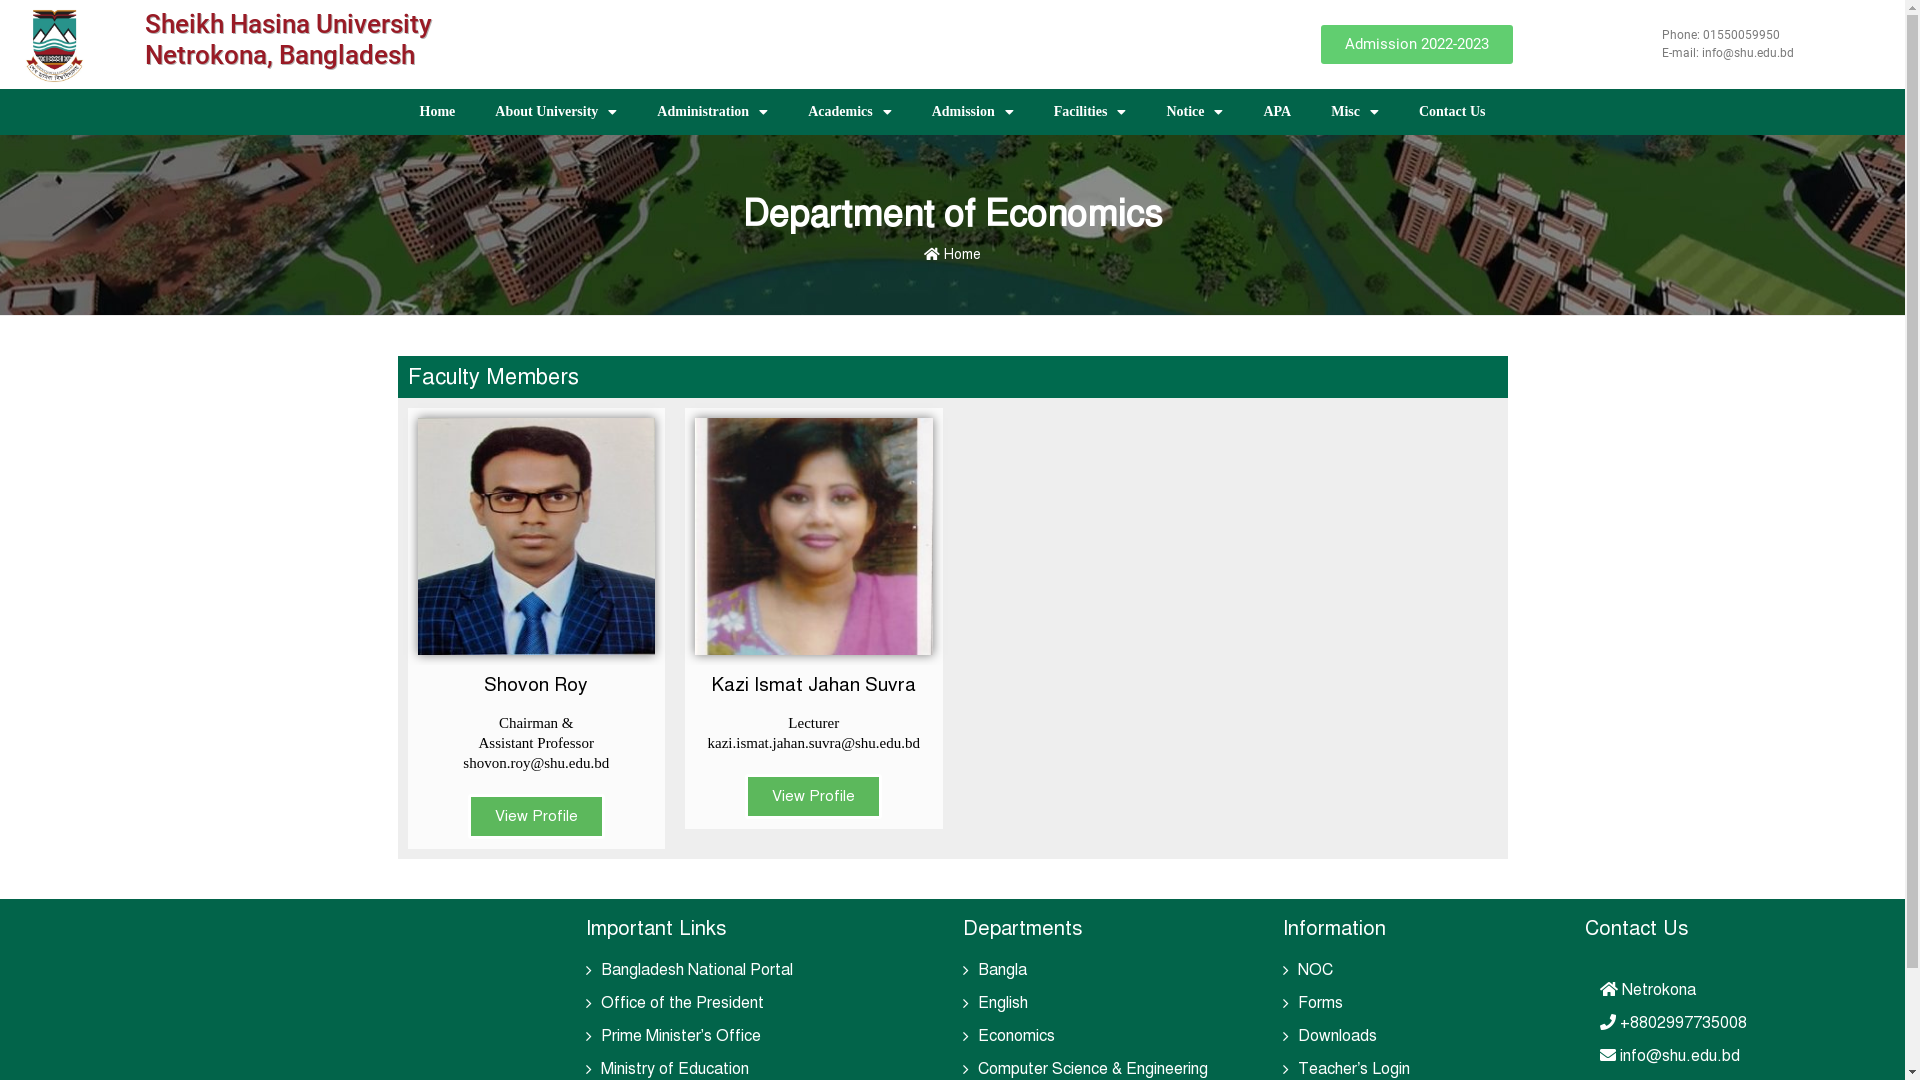 The width and height of the screenshot is (1920, 1080). I want to click on Bangladesh National Portal, so click(696, 970).